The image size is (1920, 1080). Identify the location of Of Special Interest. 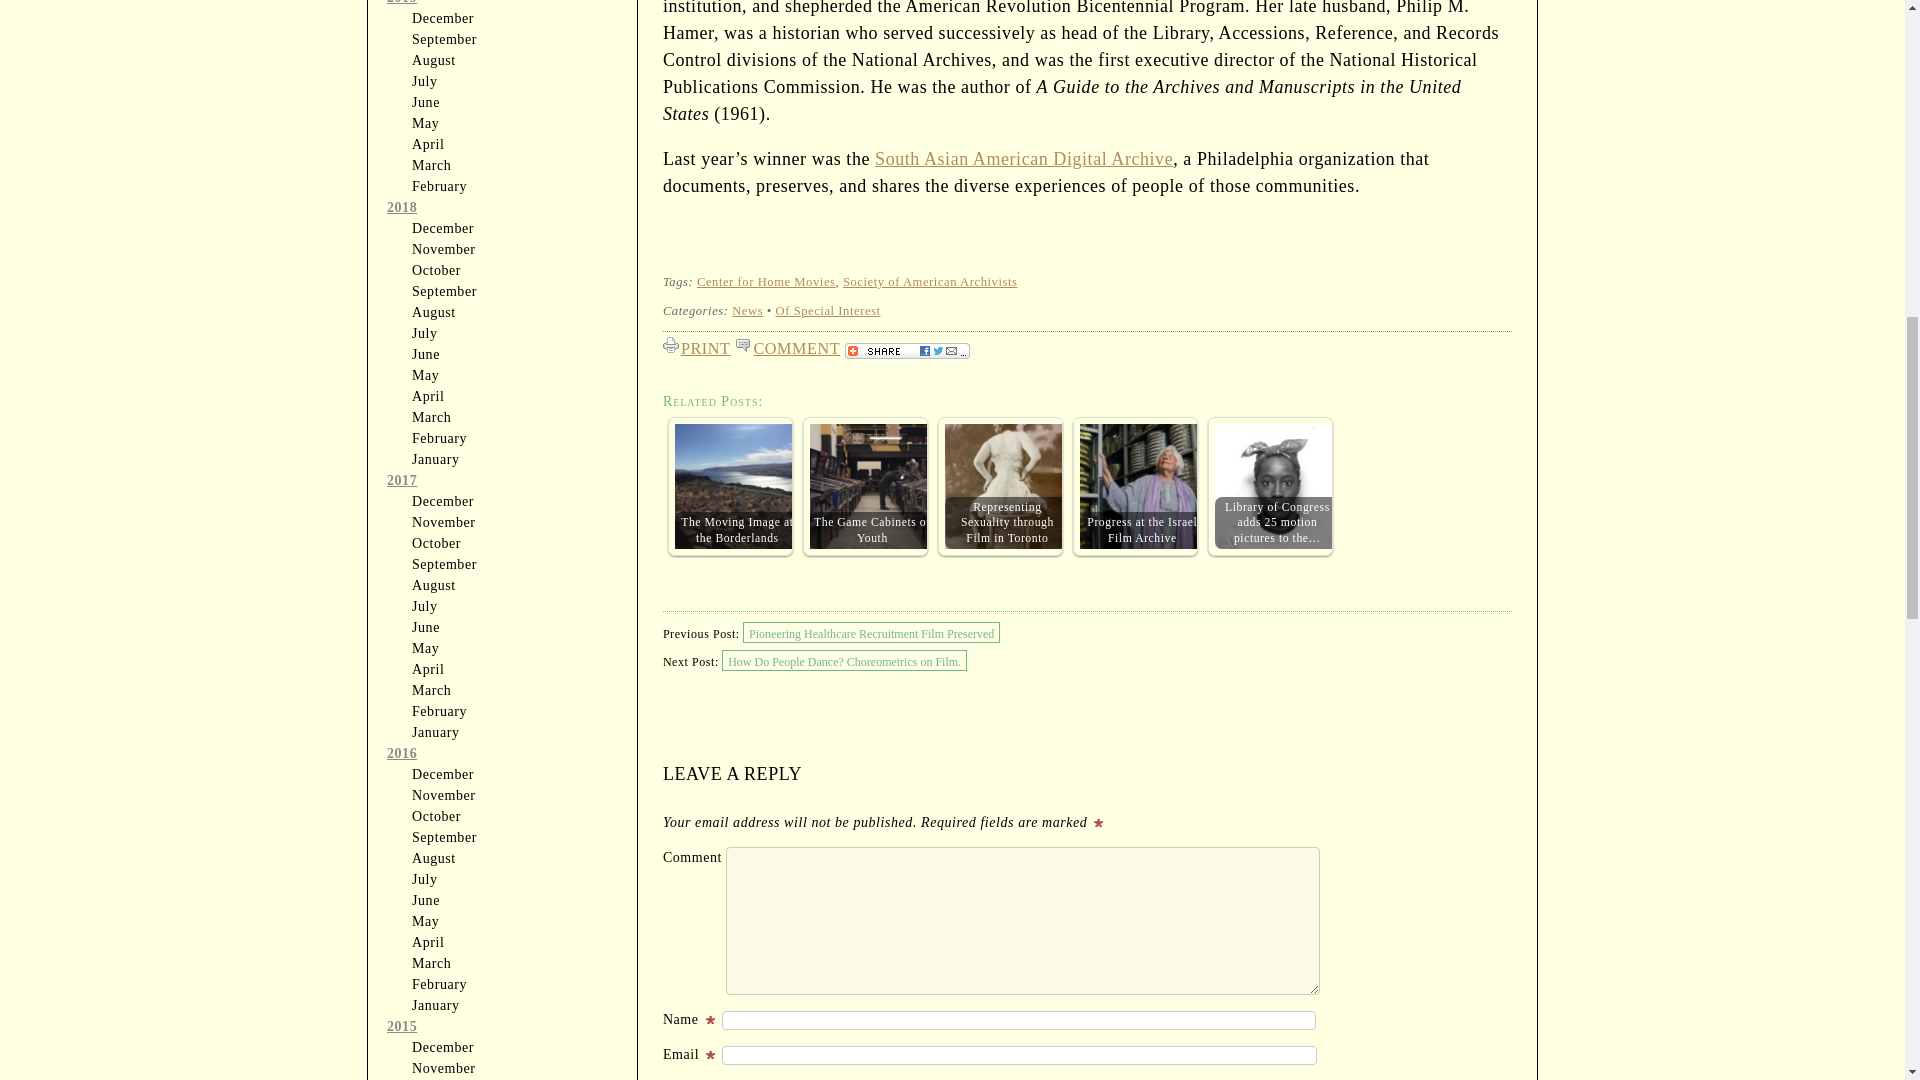
(828, 310).